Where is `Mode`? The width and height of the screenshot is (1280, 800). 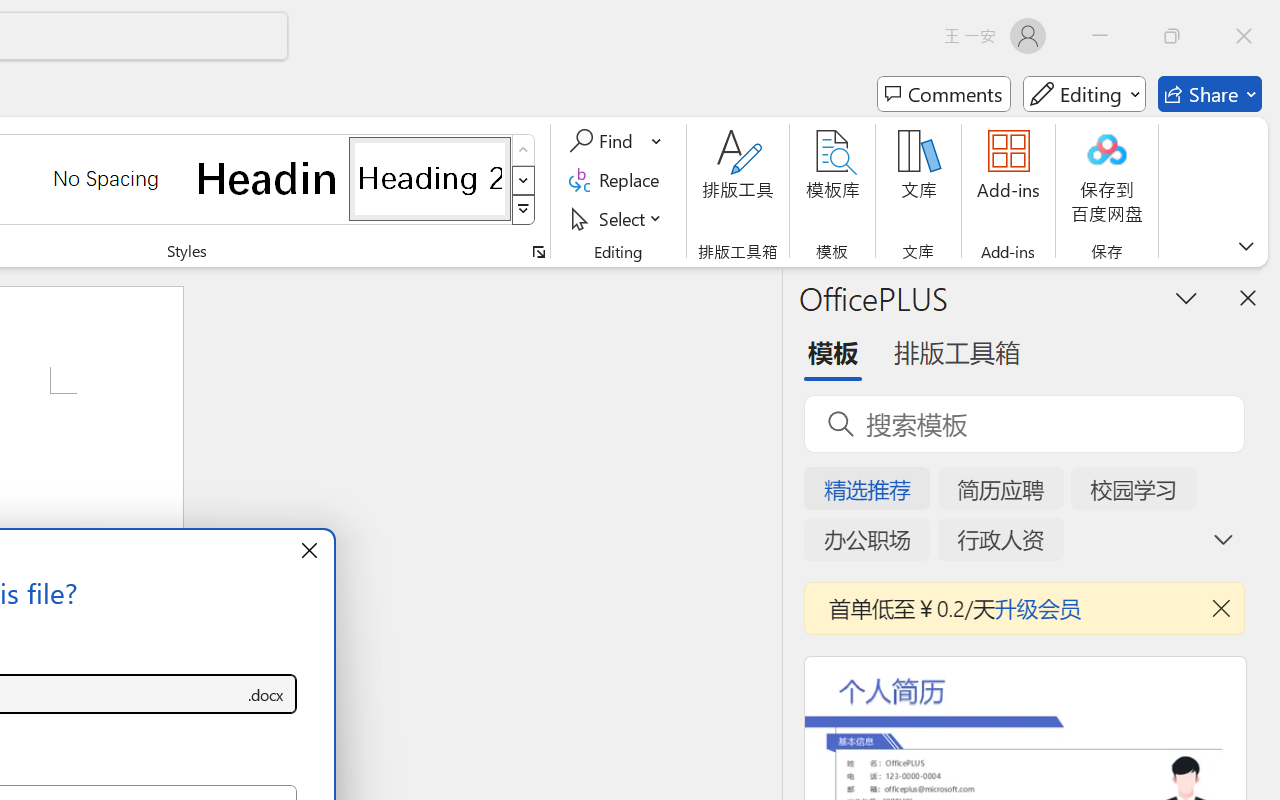
Mode is located at coordinates (1084, 94).